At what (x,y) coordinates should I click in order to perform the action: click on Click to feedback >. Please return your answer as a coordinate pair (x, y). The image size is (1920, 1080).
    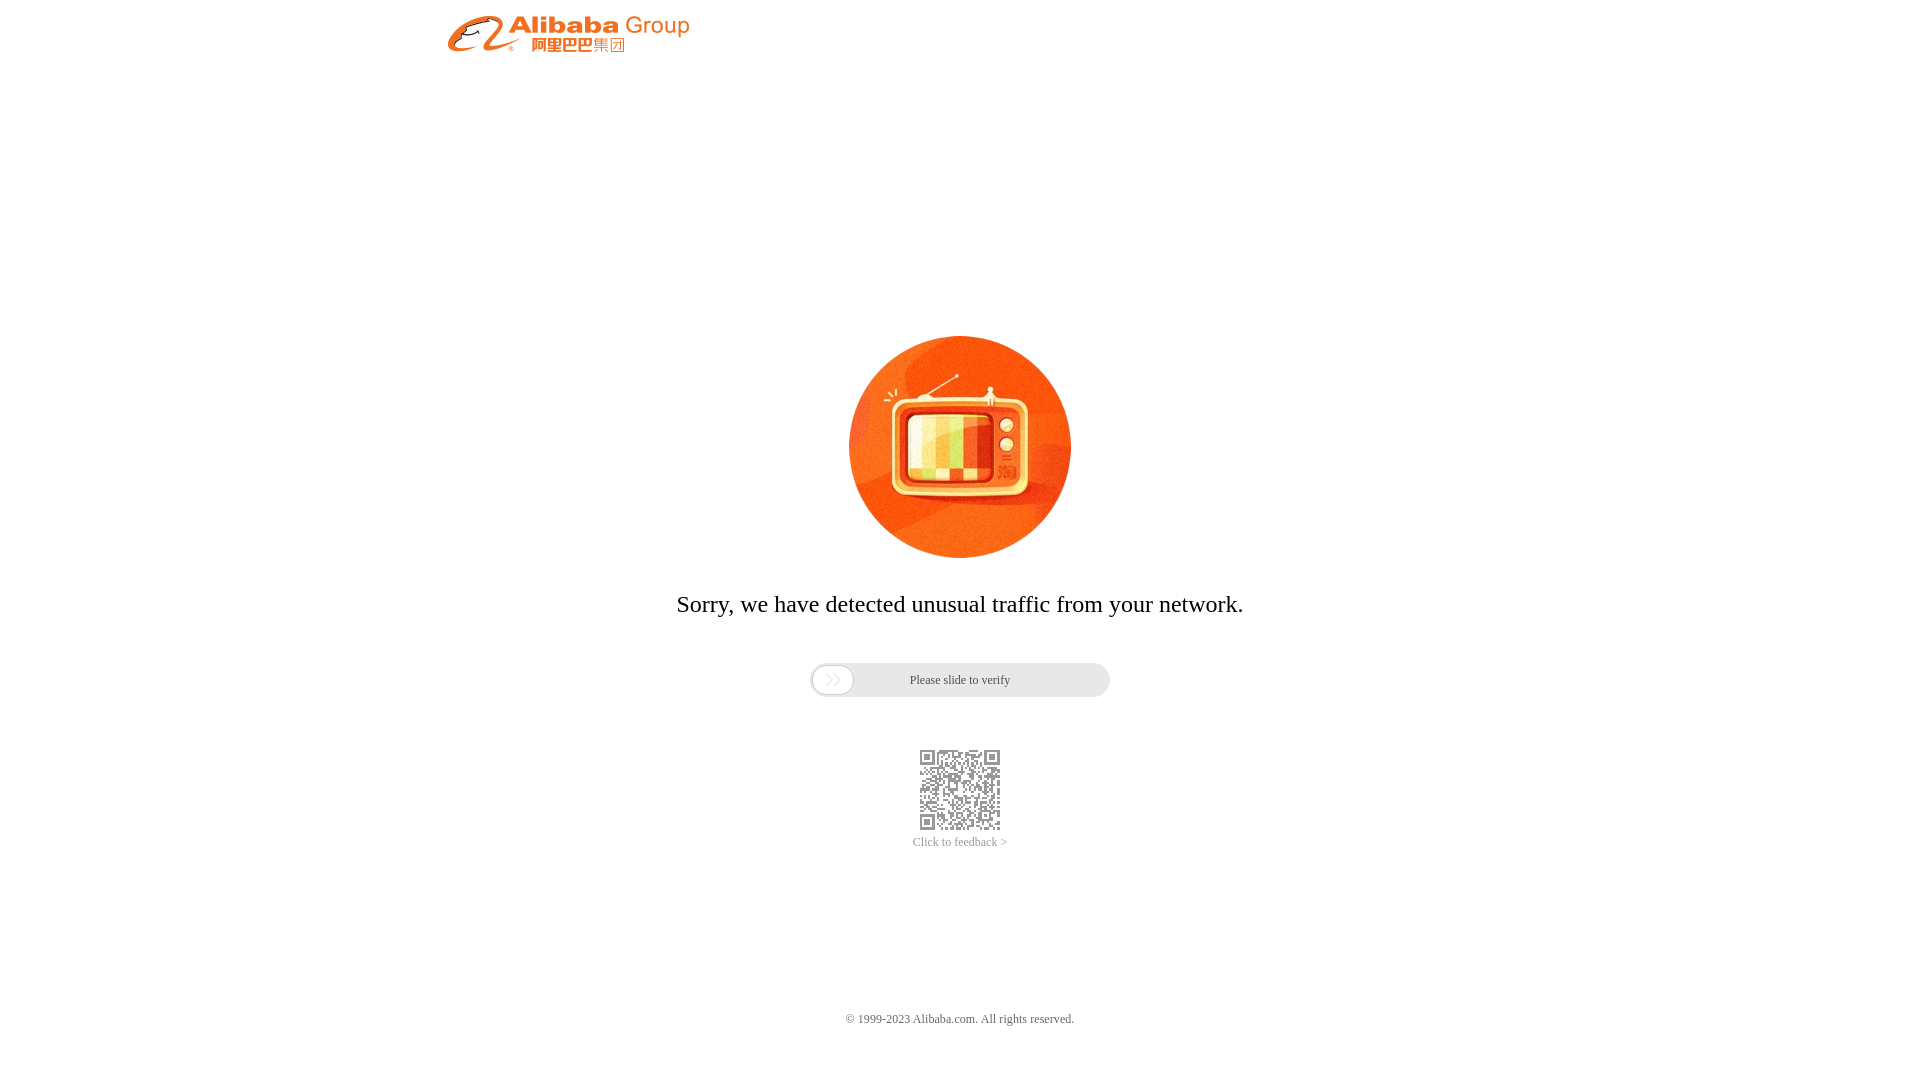
    Looking at the image, I should click on (960, 842).